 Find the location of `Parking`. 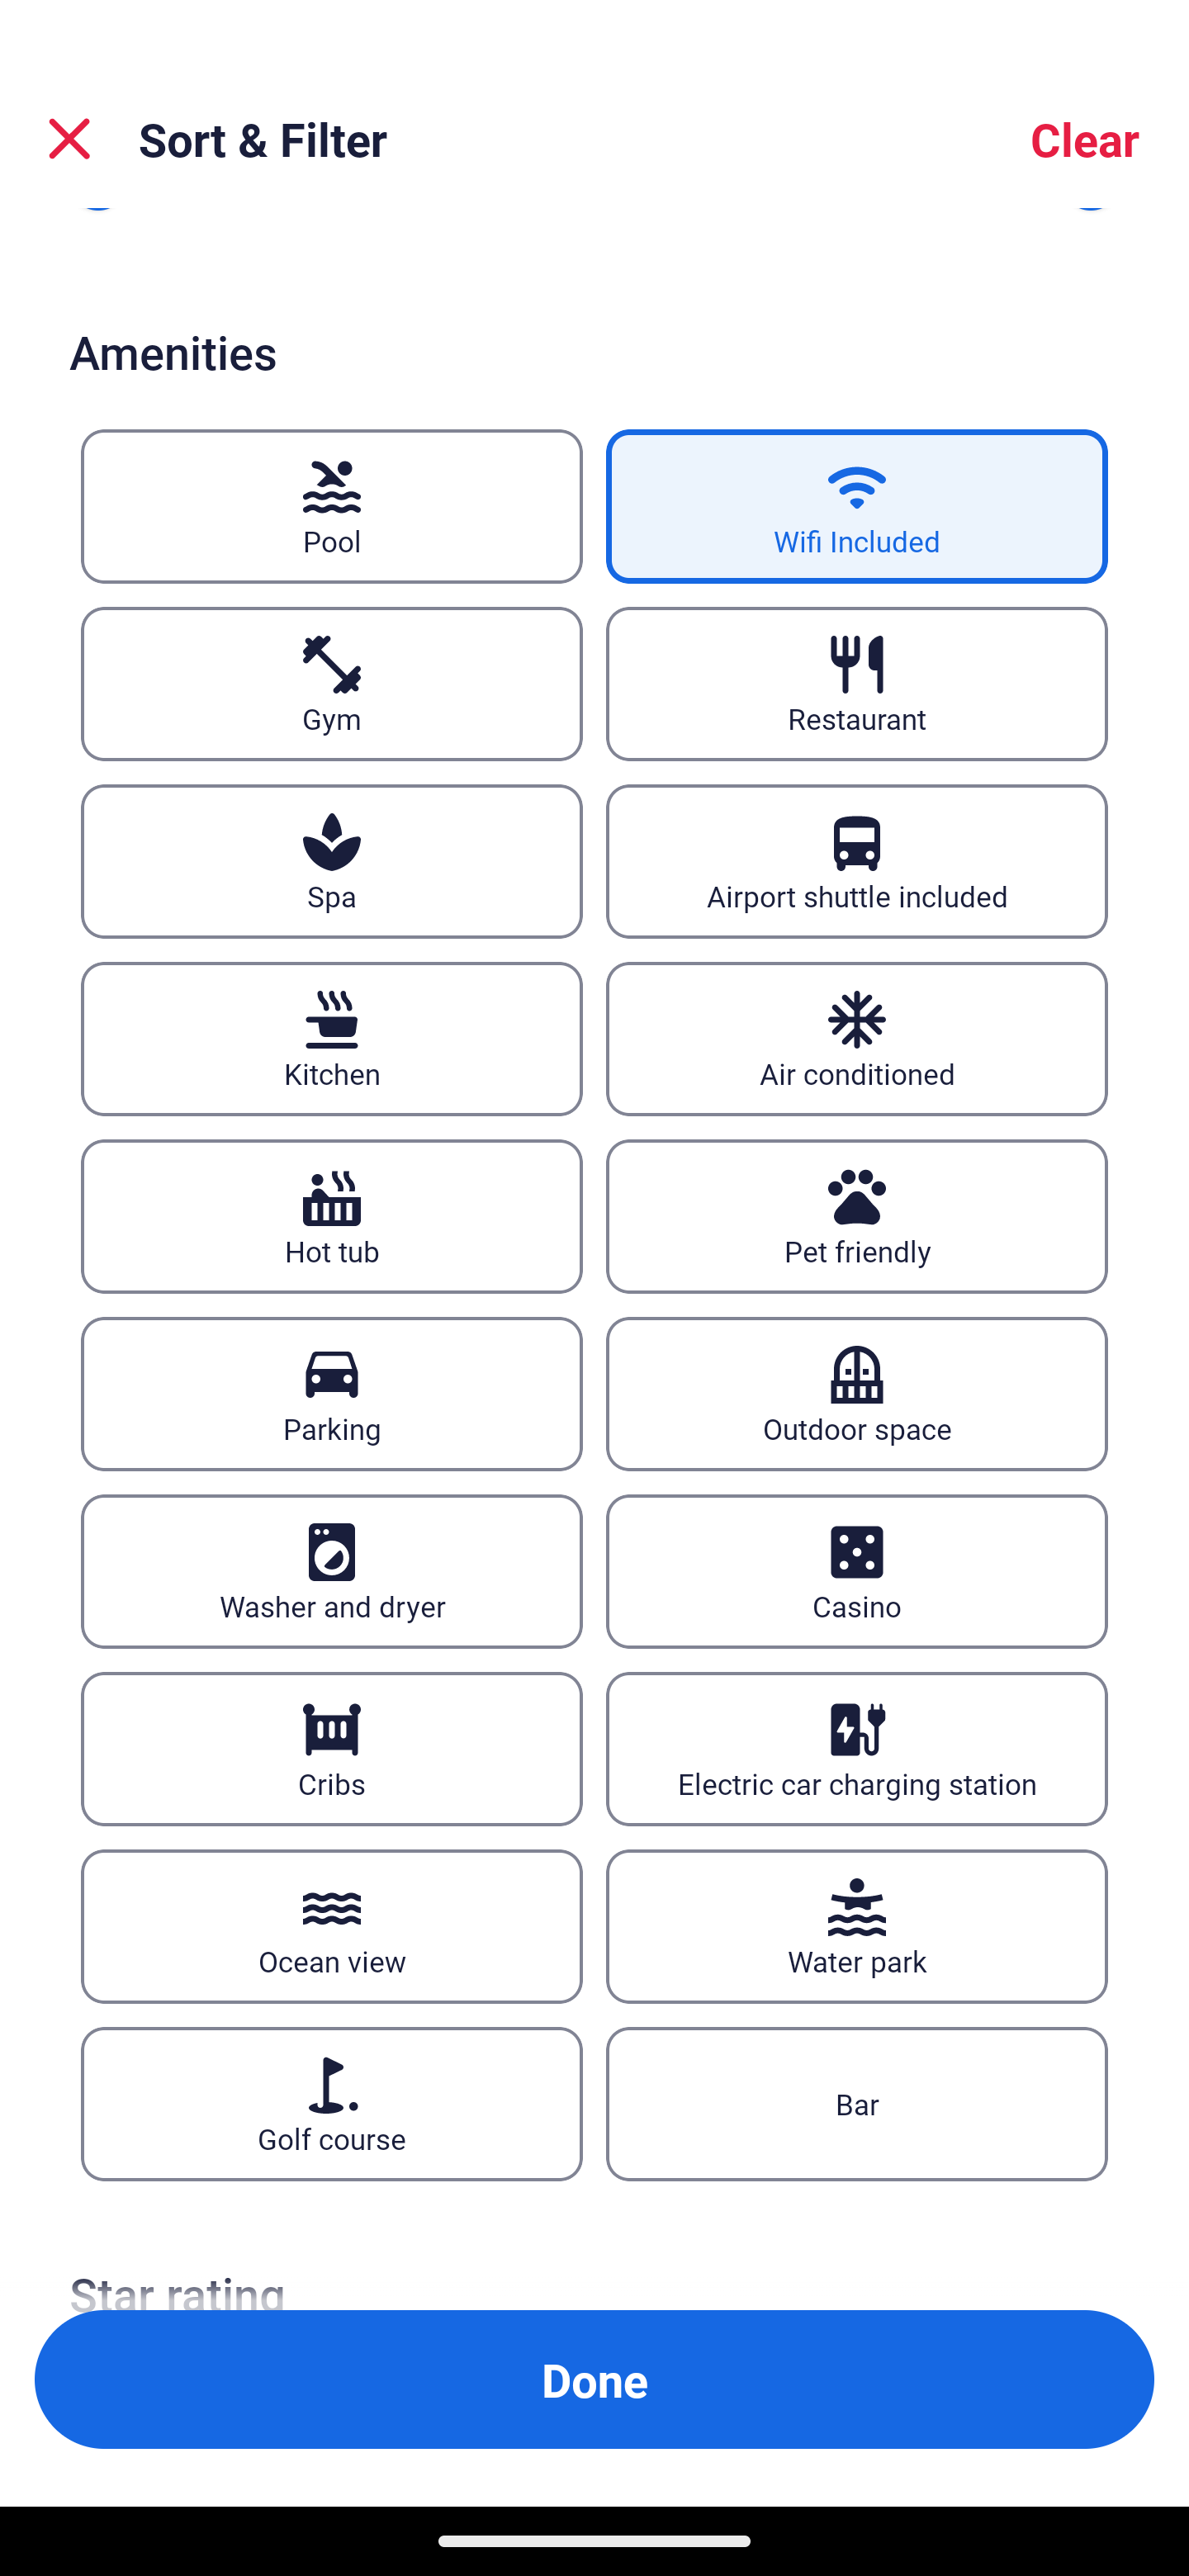

Parking is located at coordinates (331, 1394).